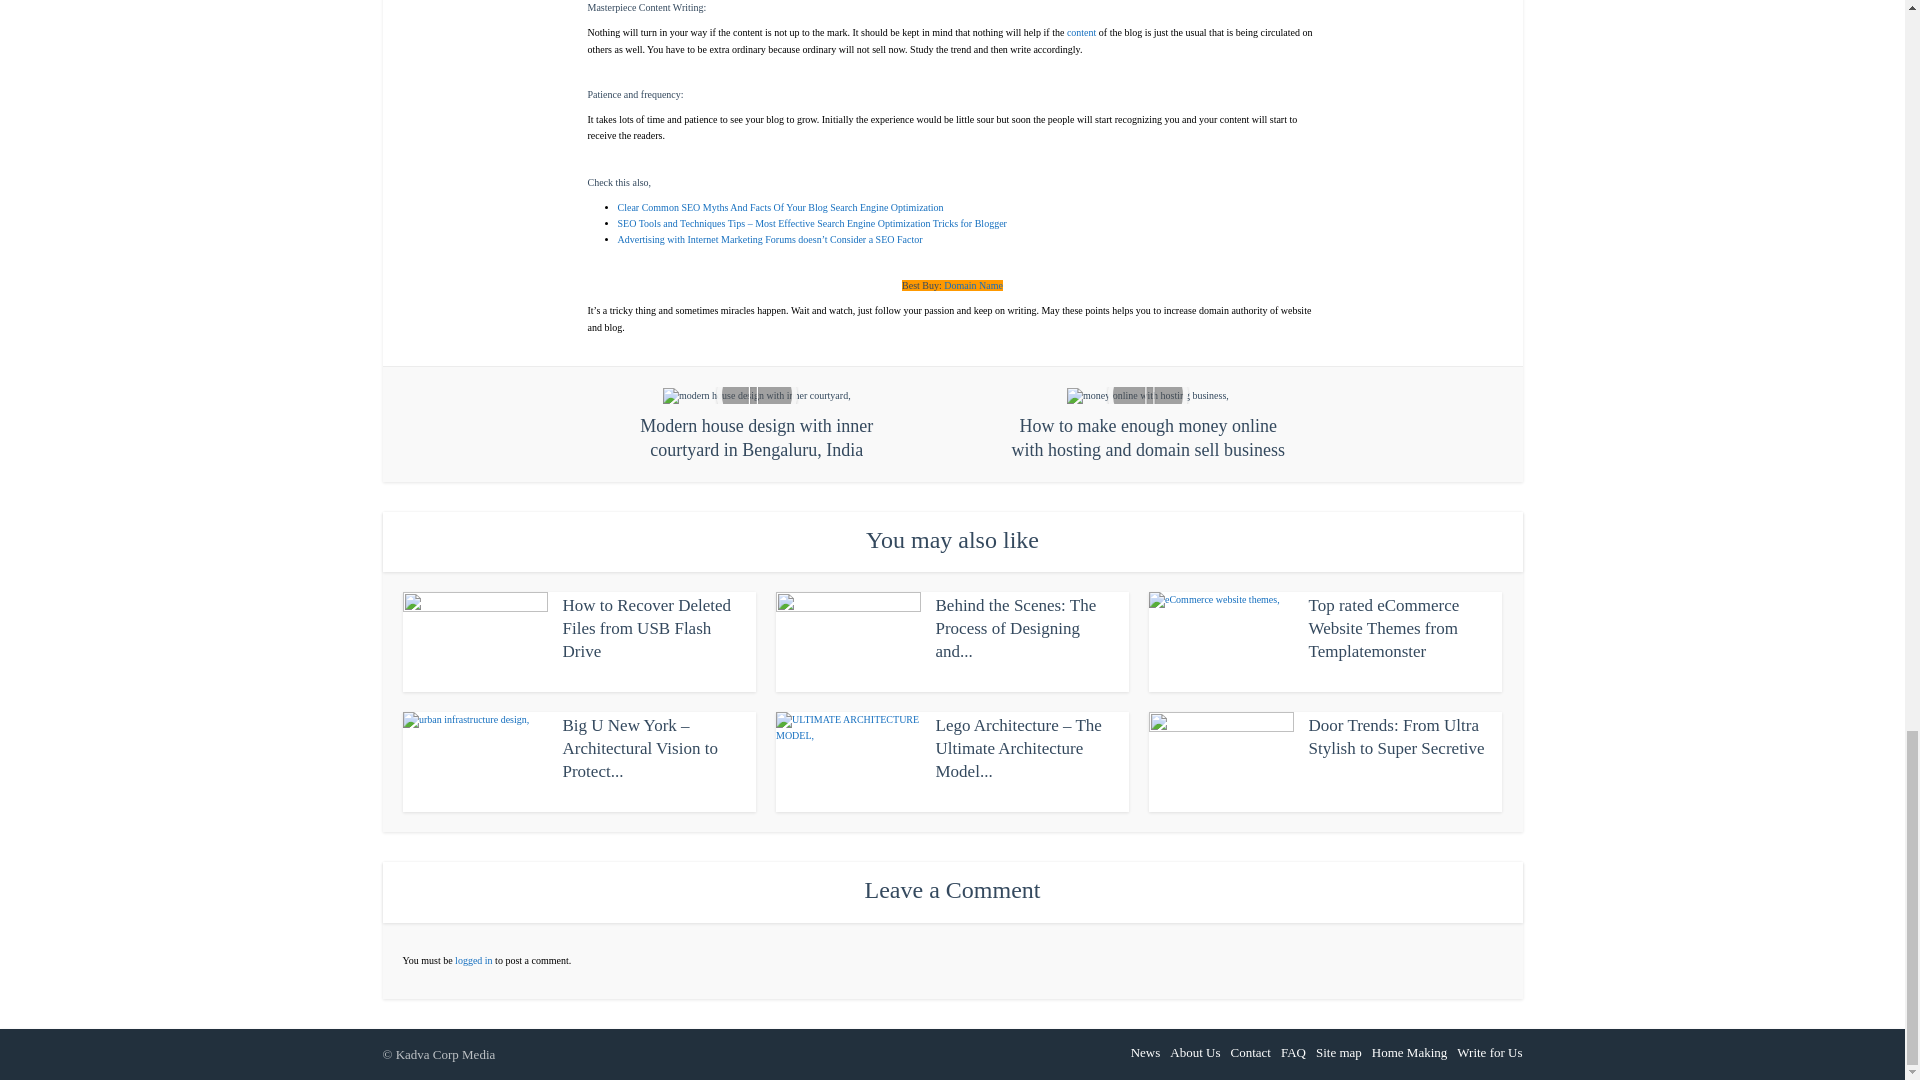  I want to click on Door Trends: From Ultra Stylish to Super Secretive, so click(1396, 737).